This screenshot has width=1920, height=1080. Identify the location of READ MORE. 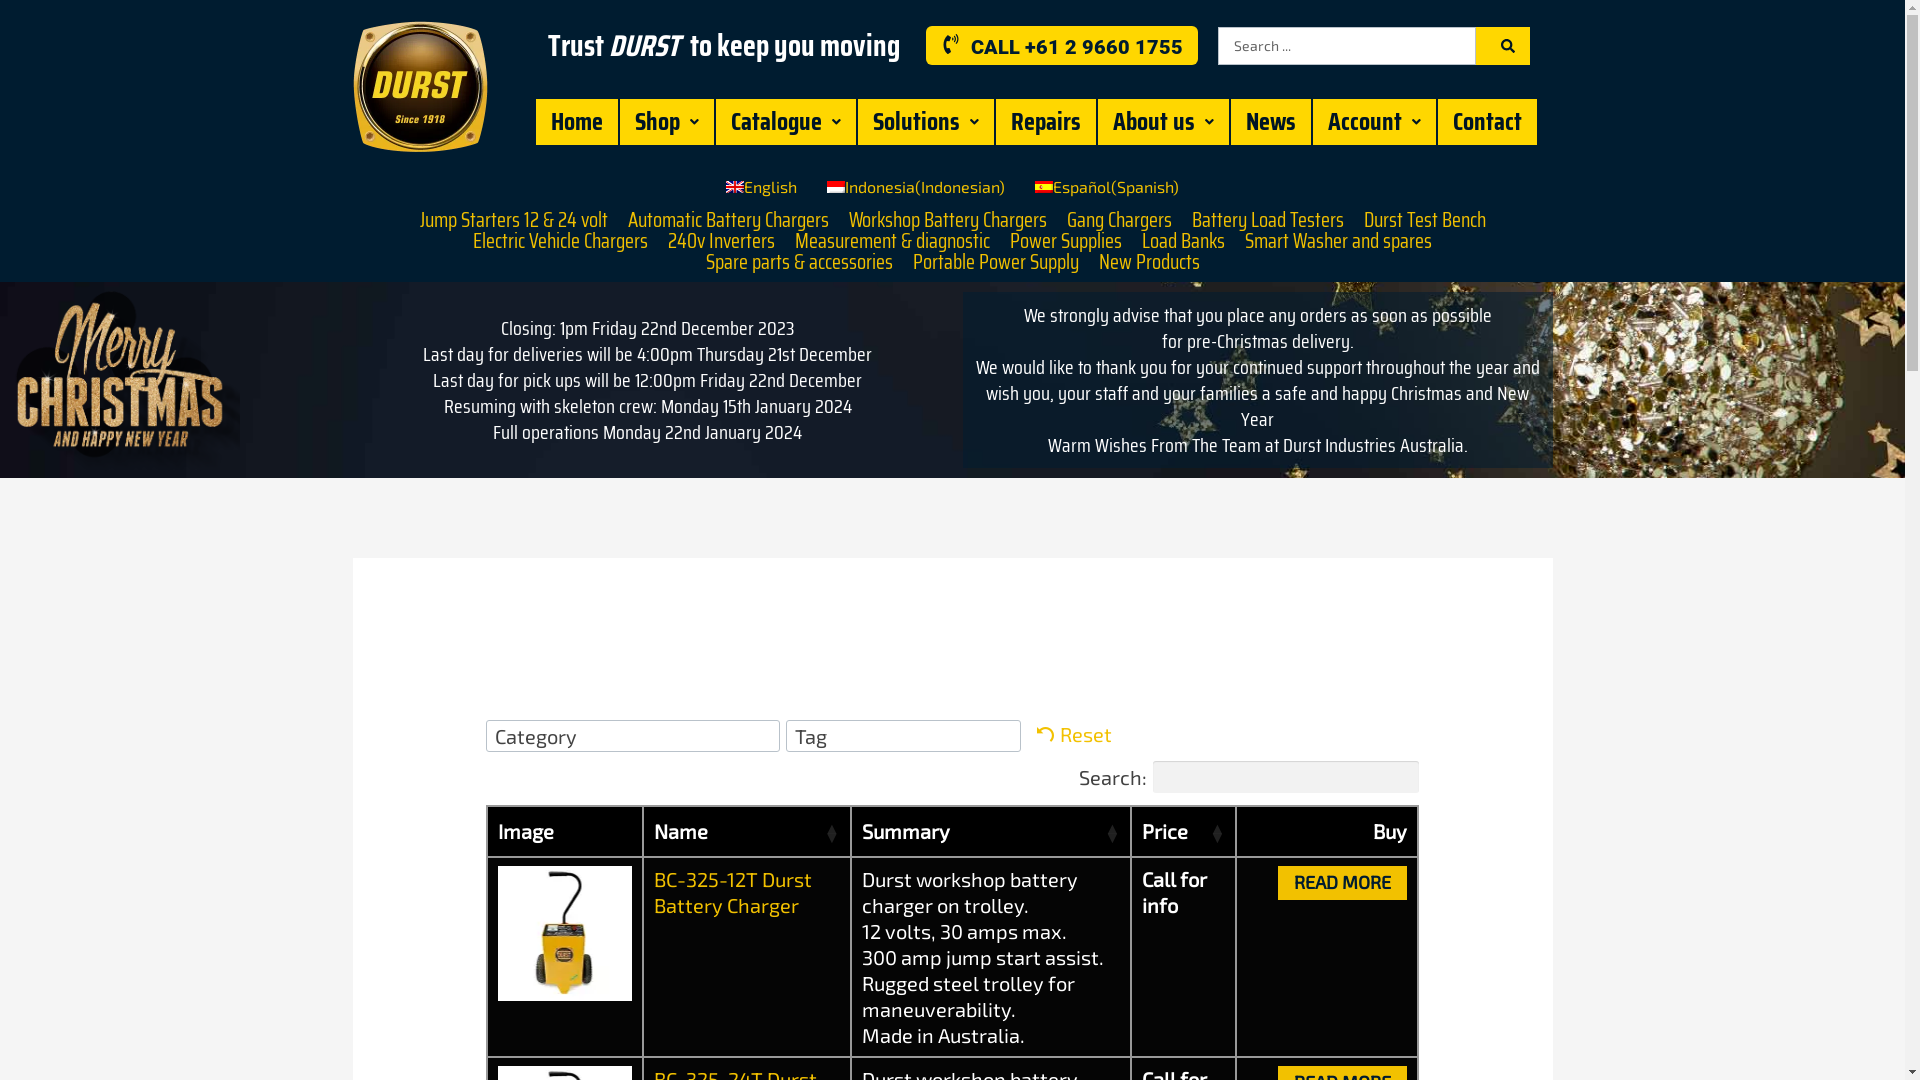
(1342, 883).